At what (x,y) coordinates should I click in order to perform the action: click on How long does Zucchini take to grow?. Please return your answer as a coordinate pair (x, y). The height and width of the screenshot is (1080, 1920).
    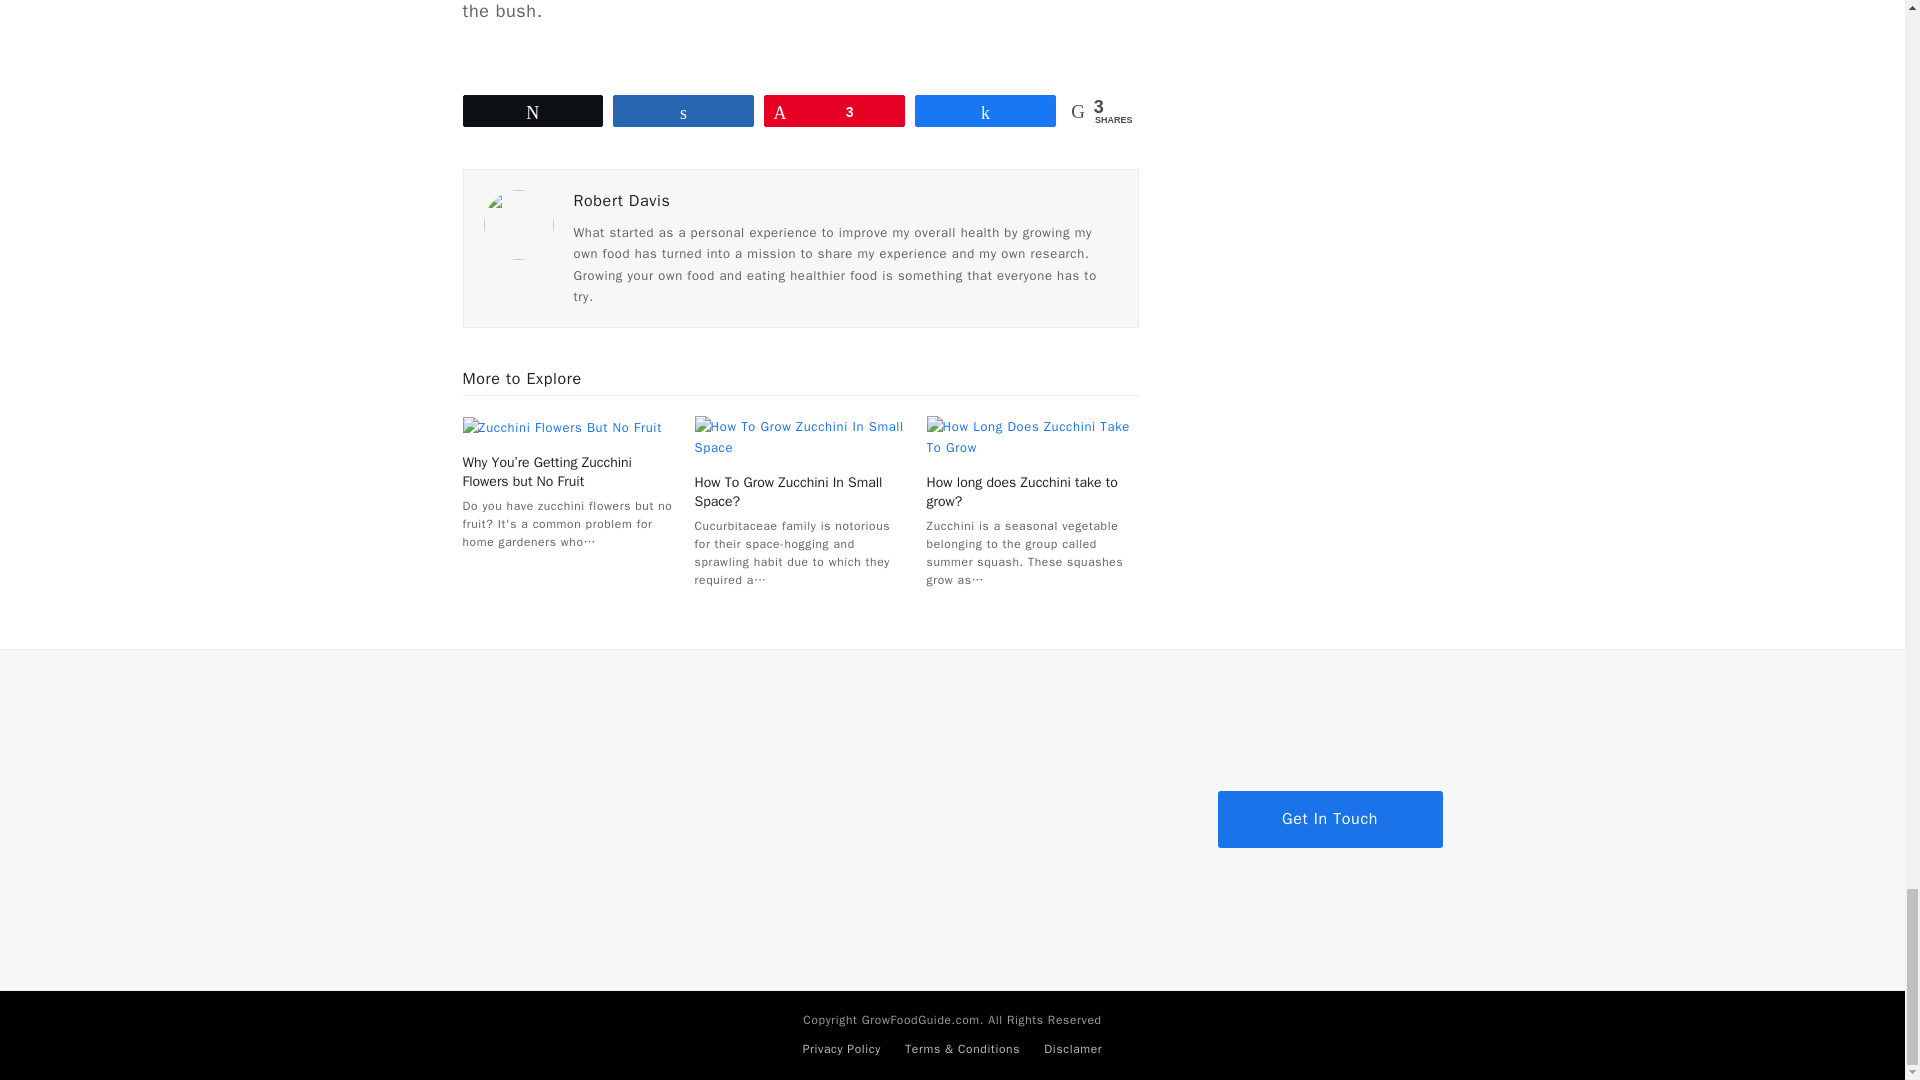
    Looking at the image, I should click on (1022, 492).